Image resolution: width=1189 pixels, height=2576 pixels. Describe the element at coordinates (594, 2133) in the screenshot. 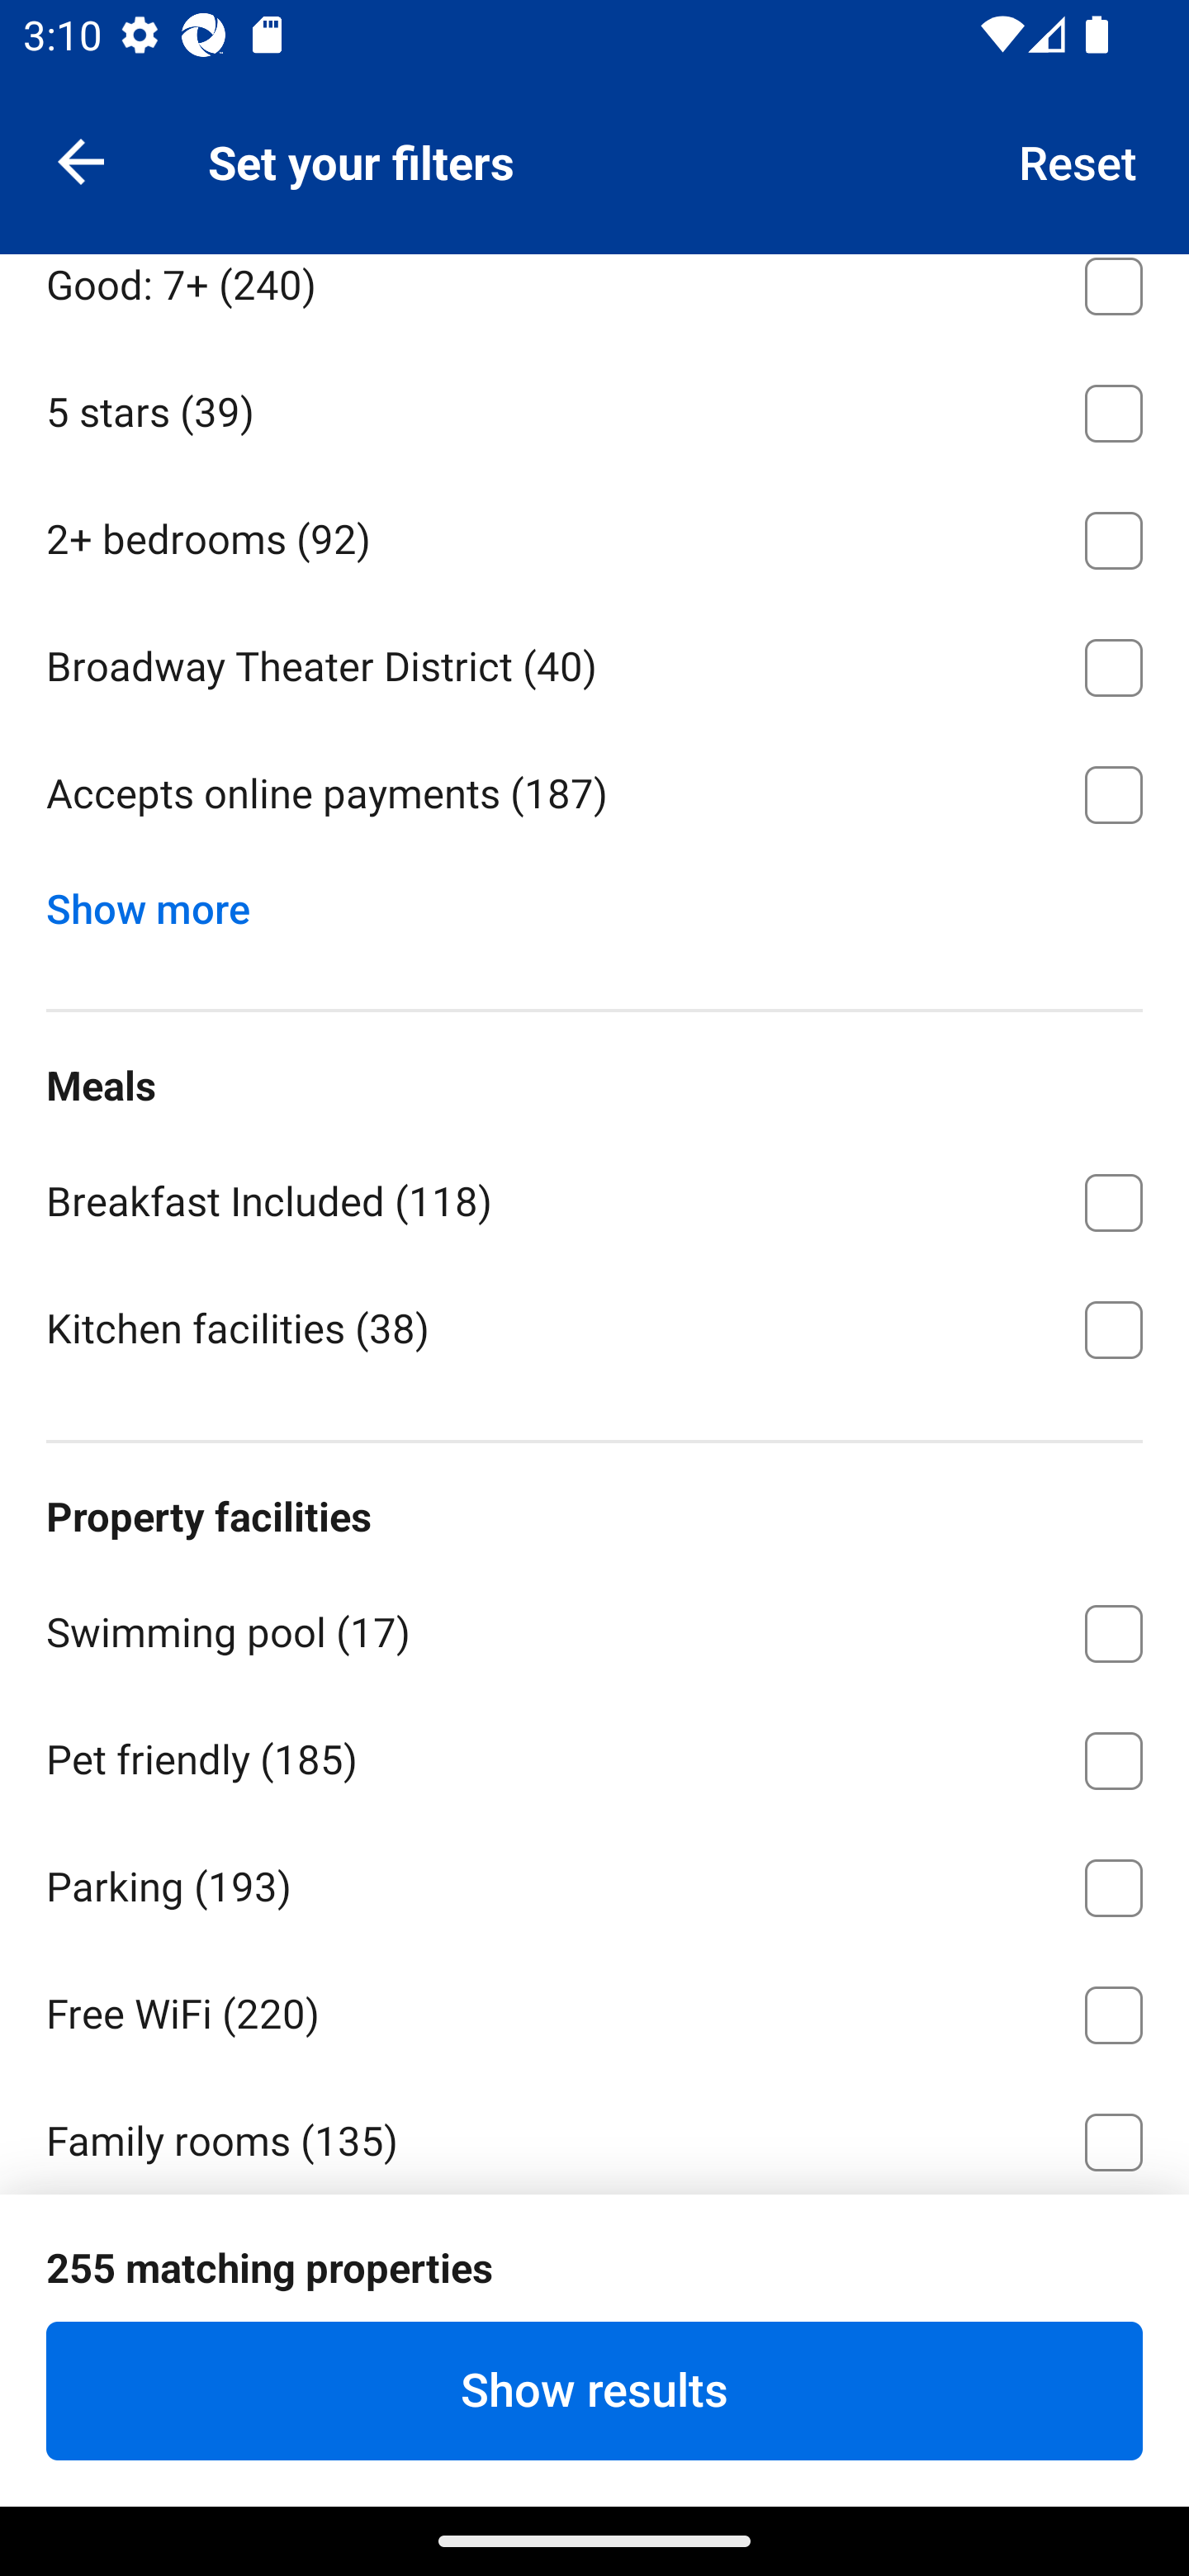

I see `Family rooms ⁦(135)` at that location.